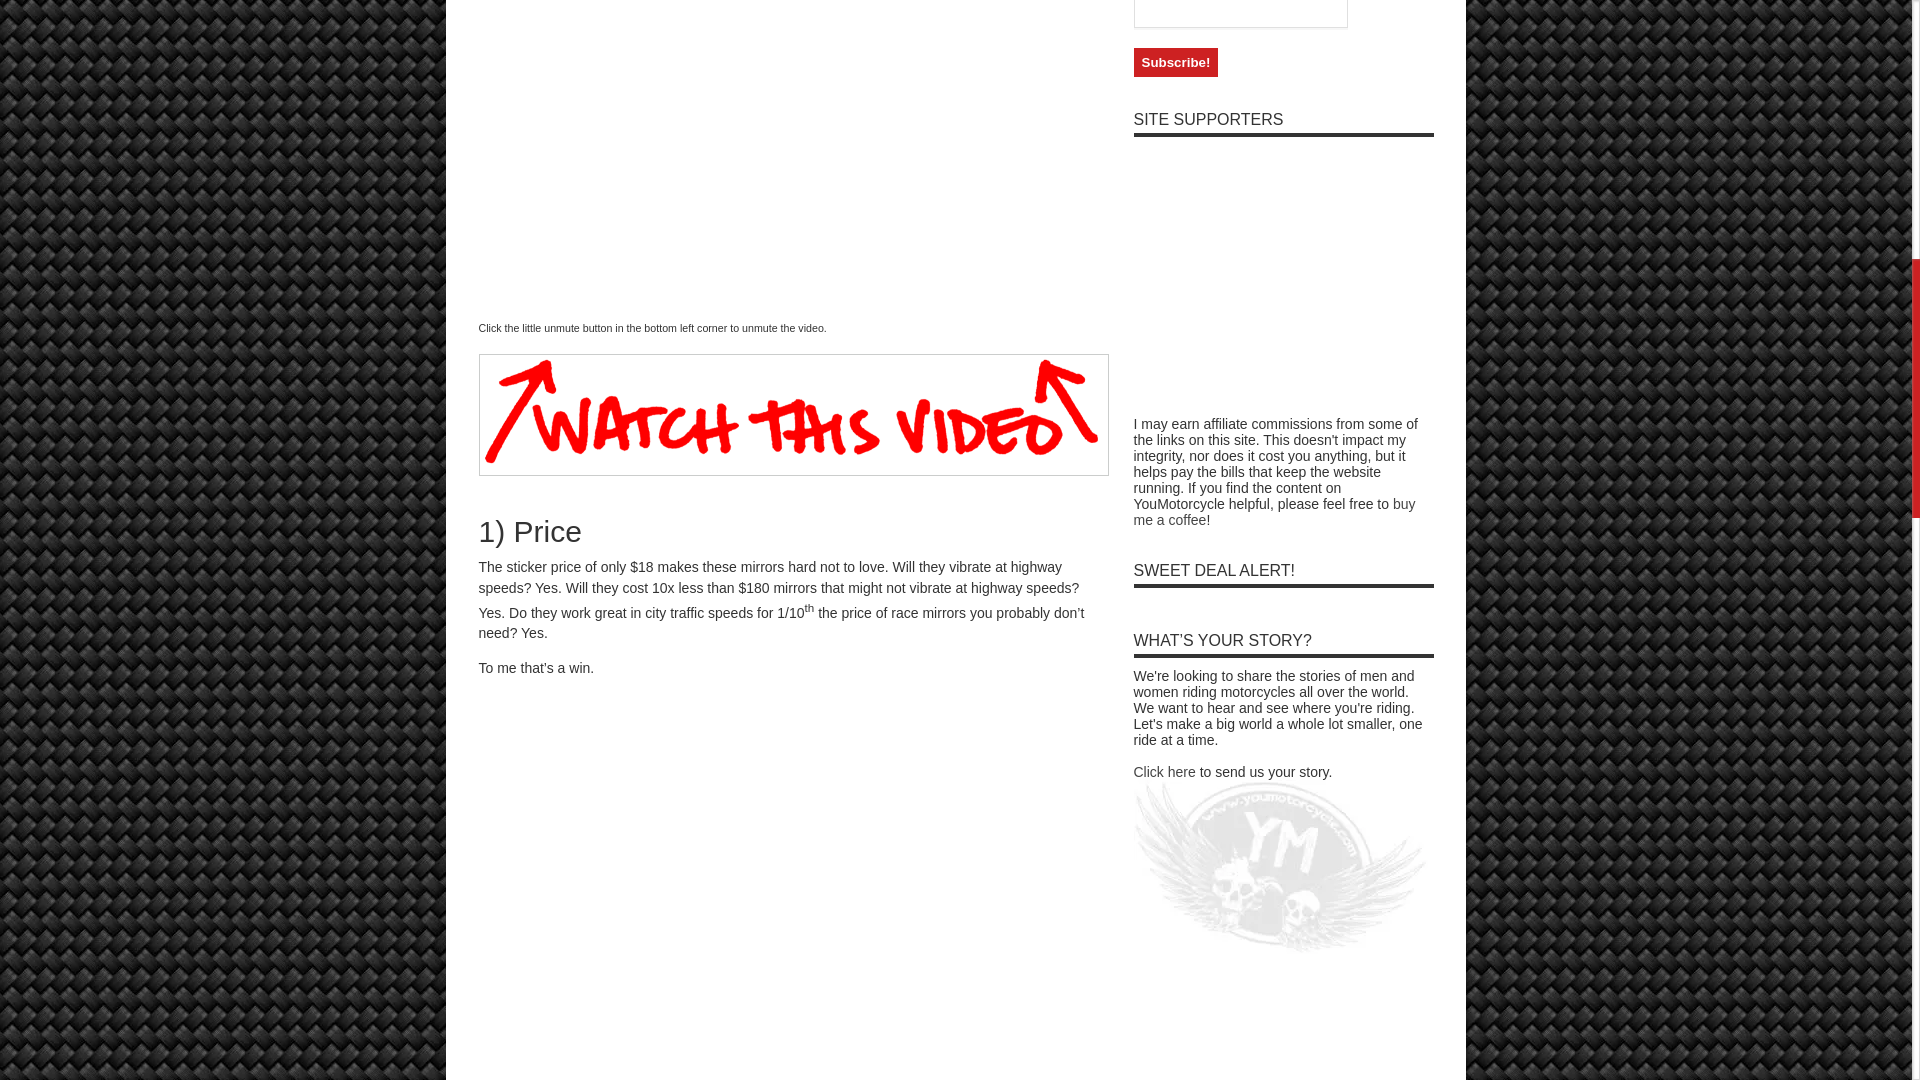  Describe the element at coordinates (1176, 62) in the screenshot. I see `Subscribe!` at that location.